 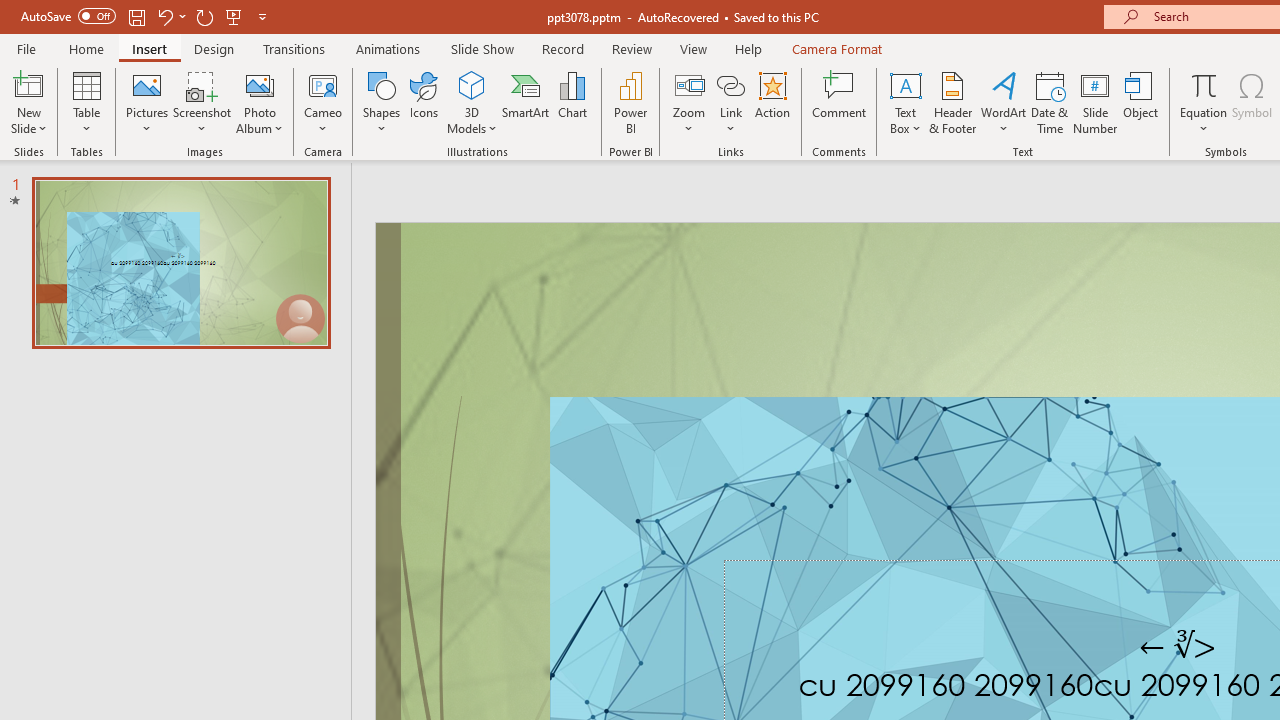 What do you see at coordinates (1252, 102) in the screenshot?
I see `Symbol...` at bounding box center [1252, 102].